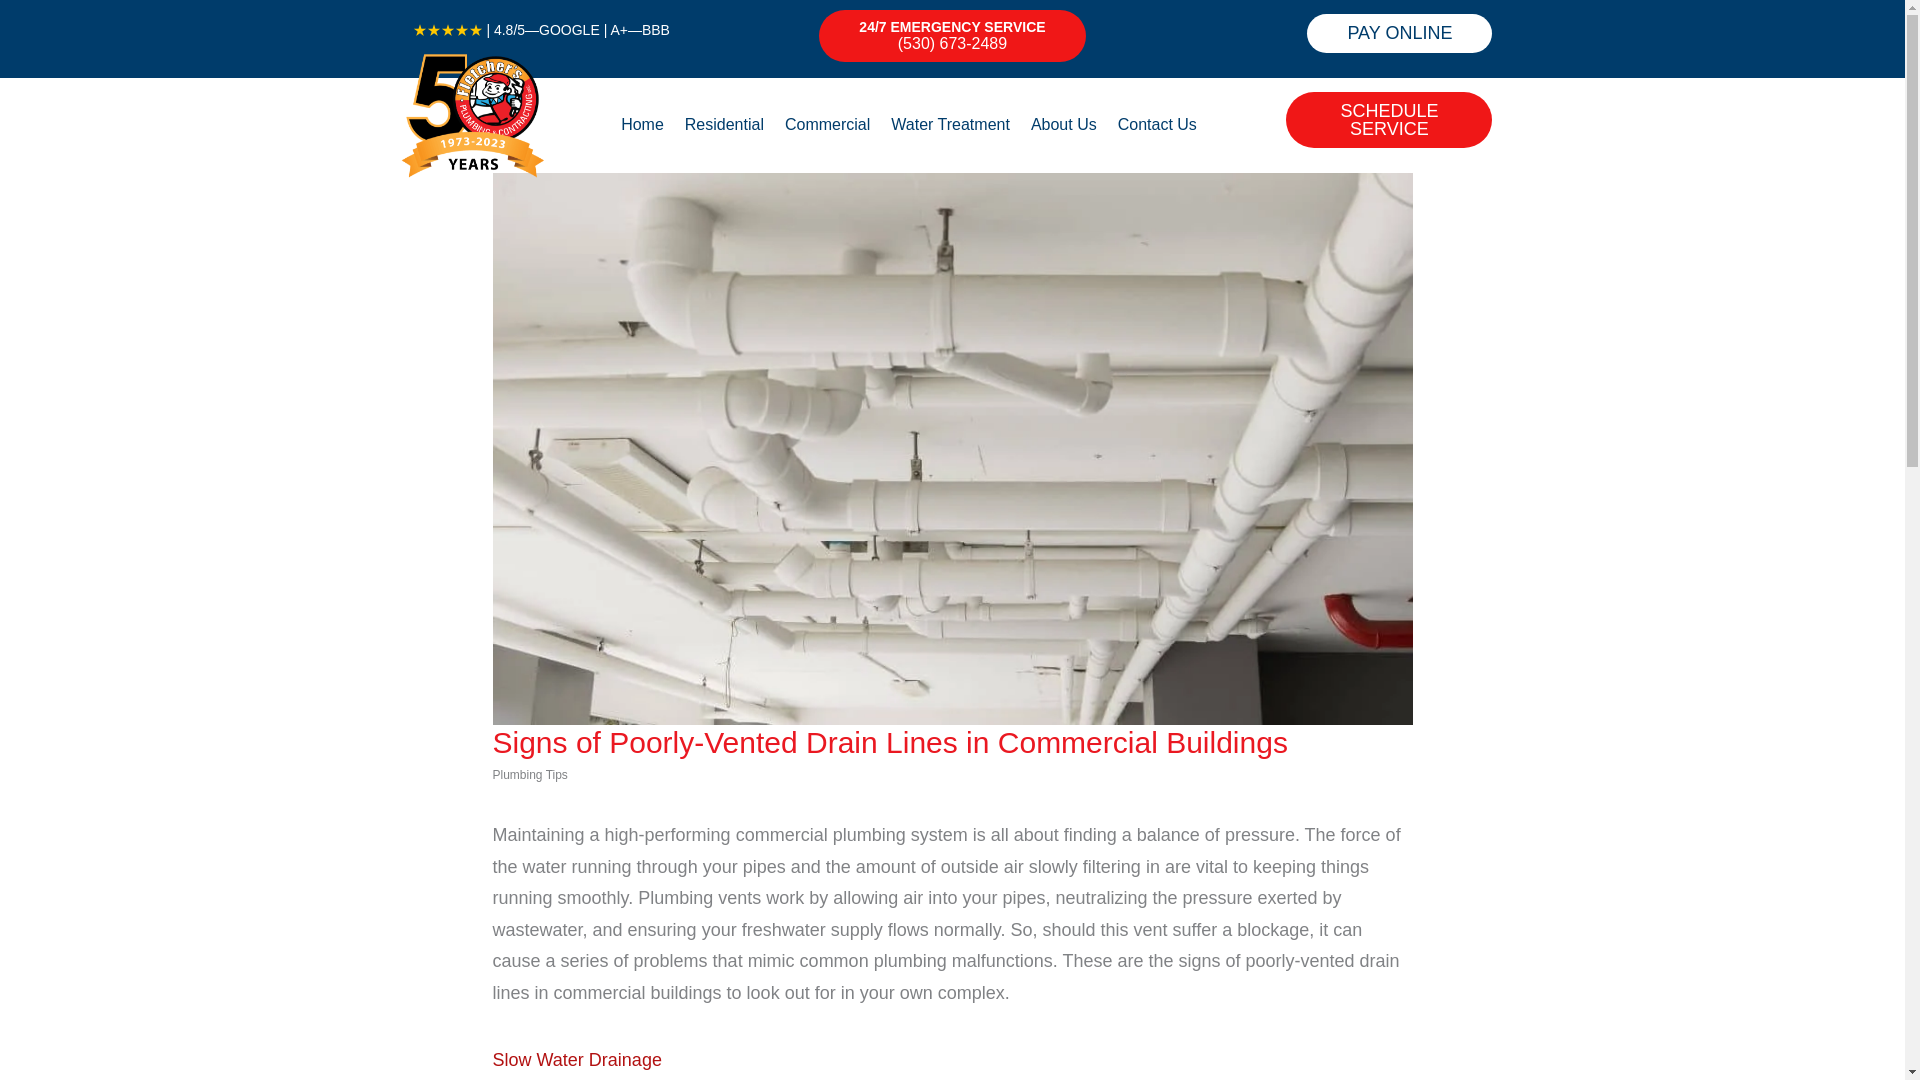 The image size is (1920, 1080). I want to click on Home, so click(642, 125).